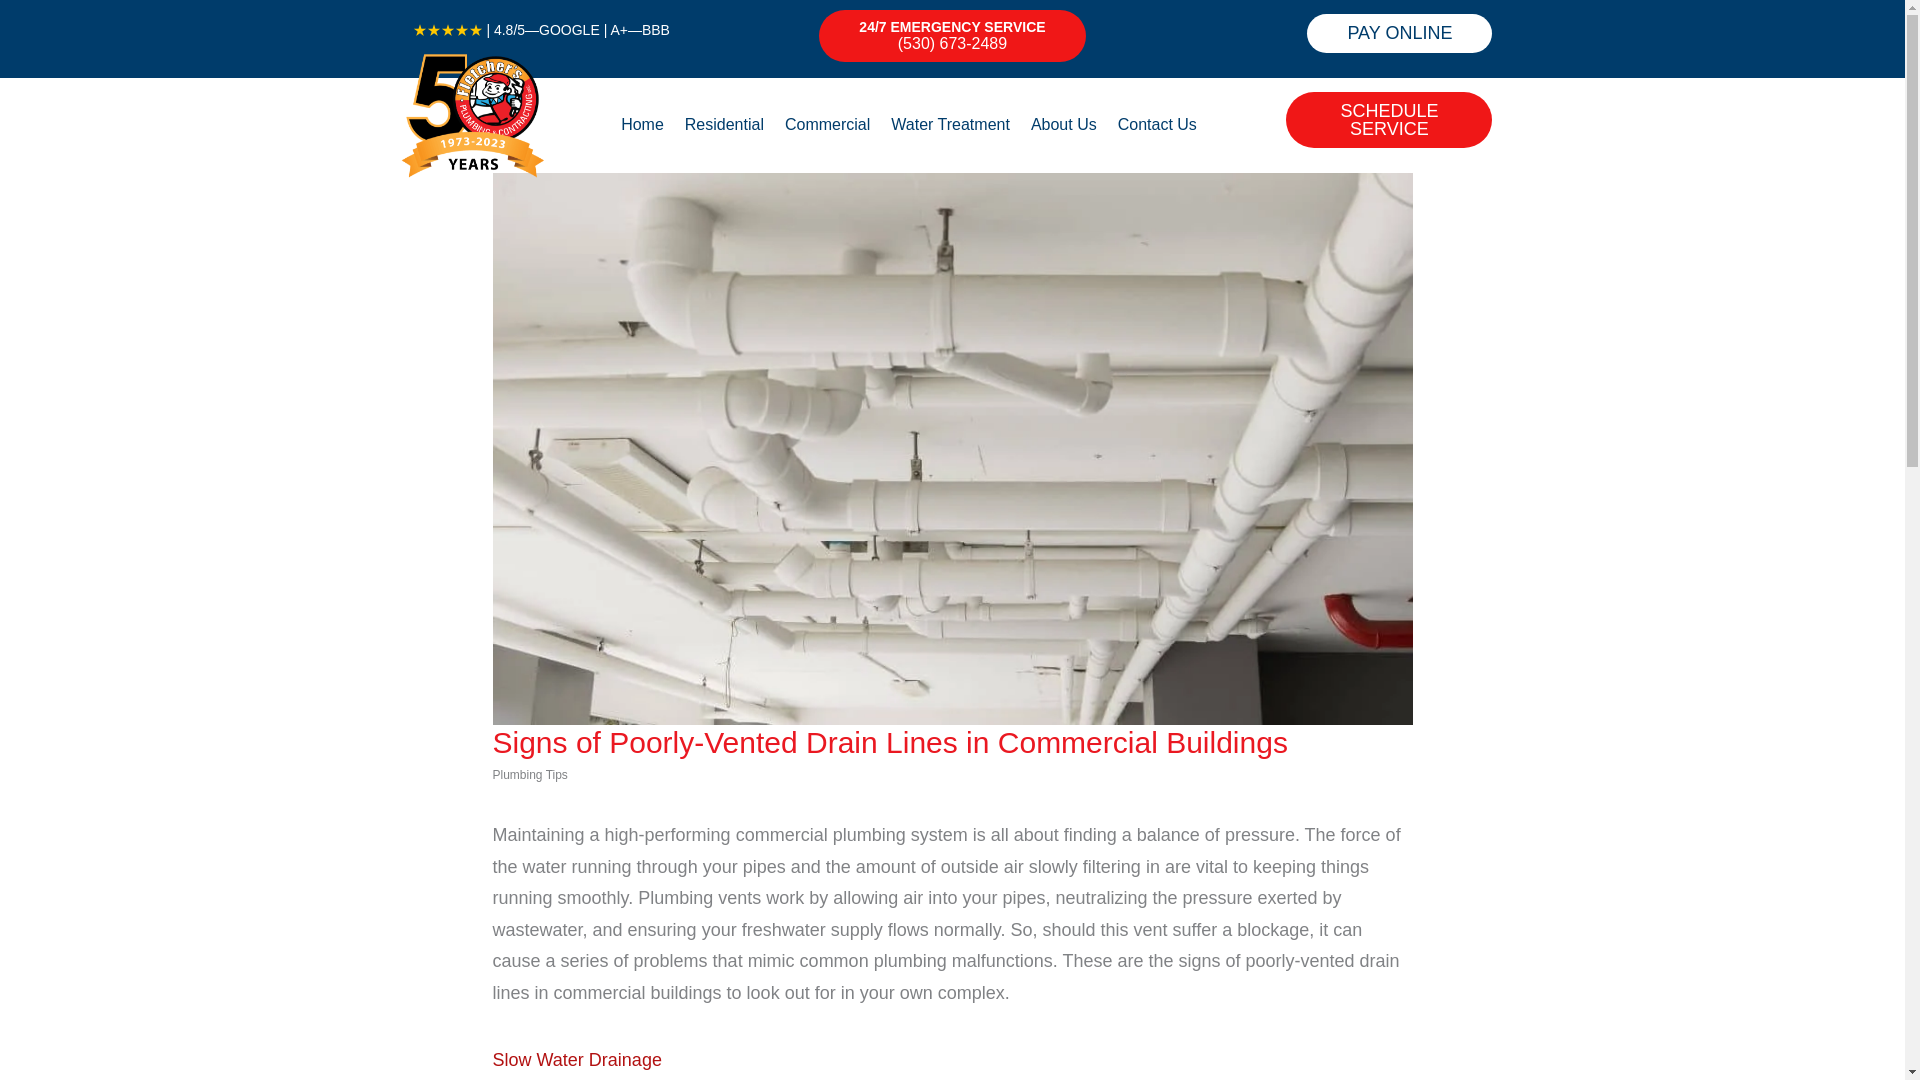 The image size is (1920, 1080). I want to click on Home, so click(642, 125).